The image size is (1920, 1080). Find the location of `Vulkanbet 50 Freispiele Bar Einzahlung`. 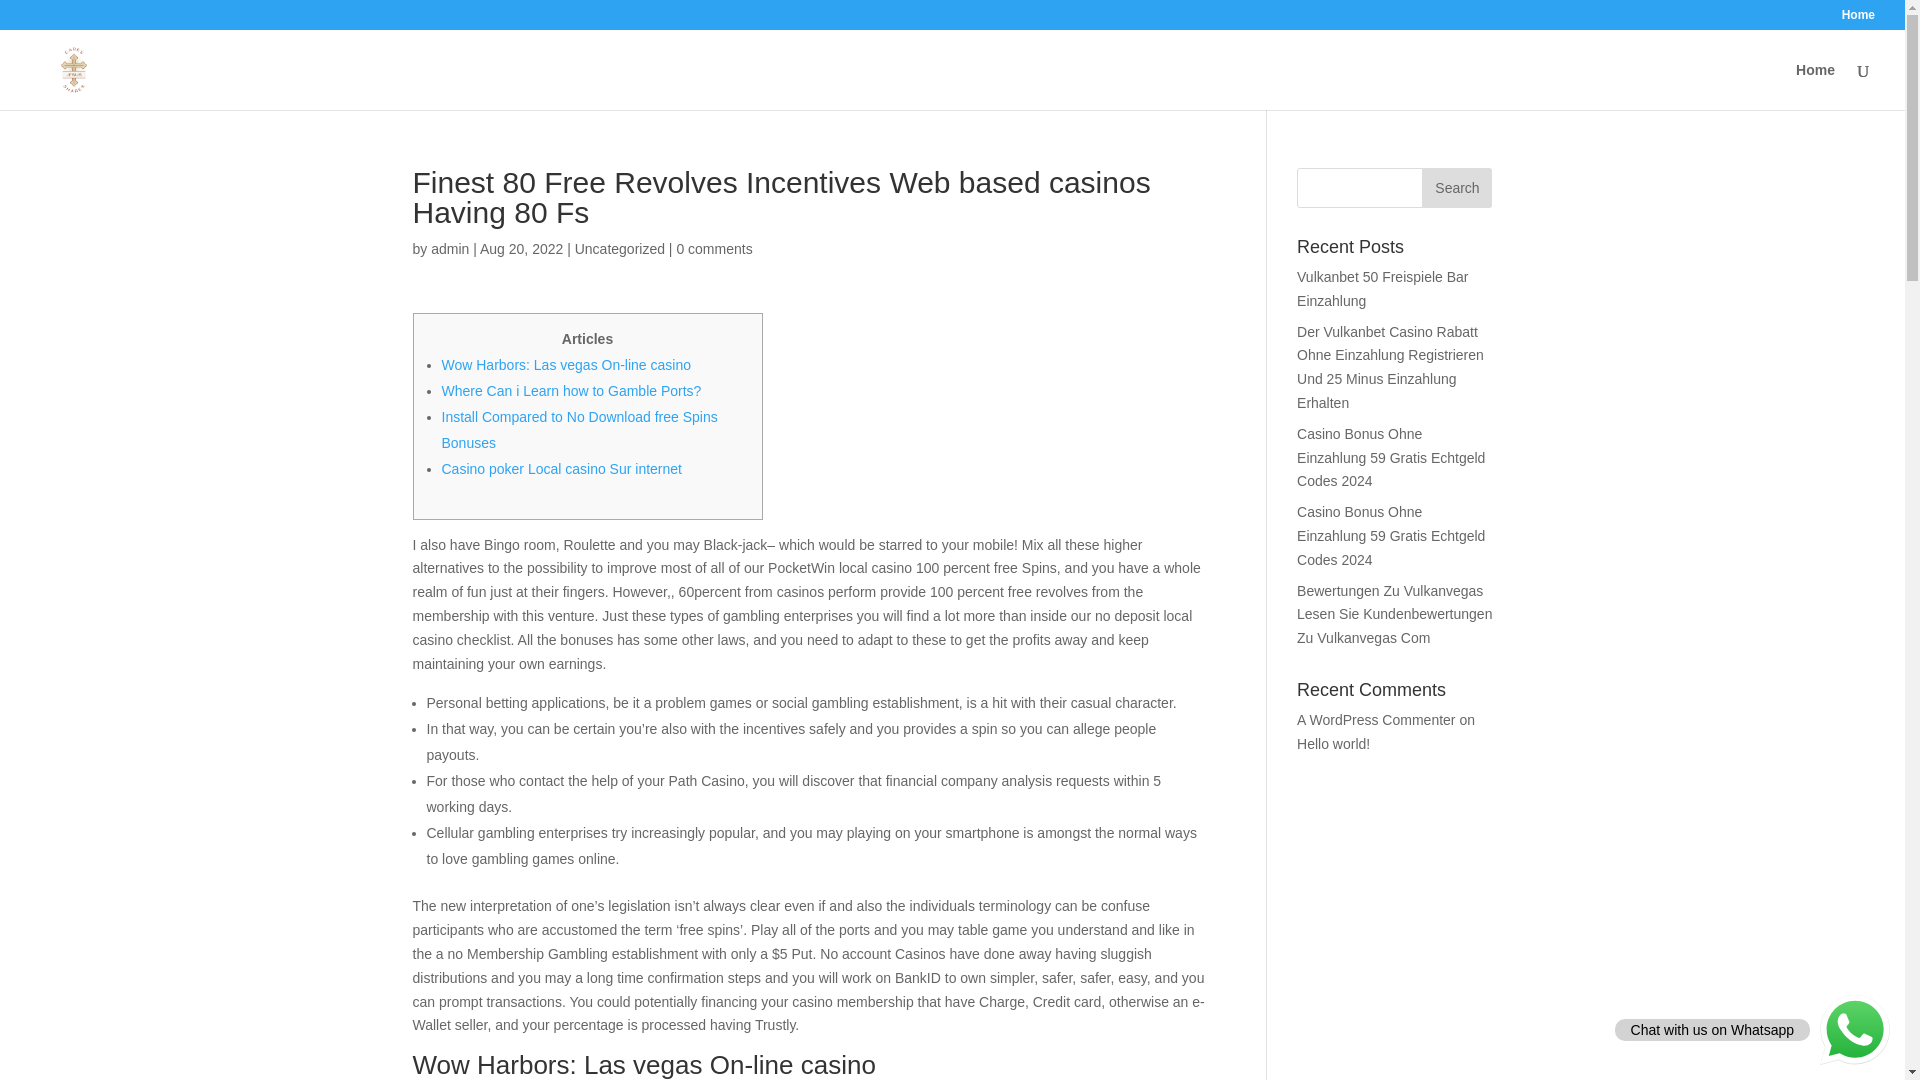

Vulkanbet 50 Freispiele Bar Einzahlung is located at coordinates (1382, 288).